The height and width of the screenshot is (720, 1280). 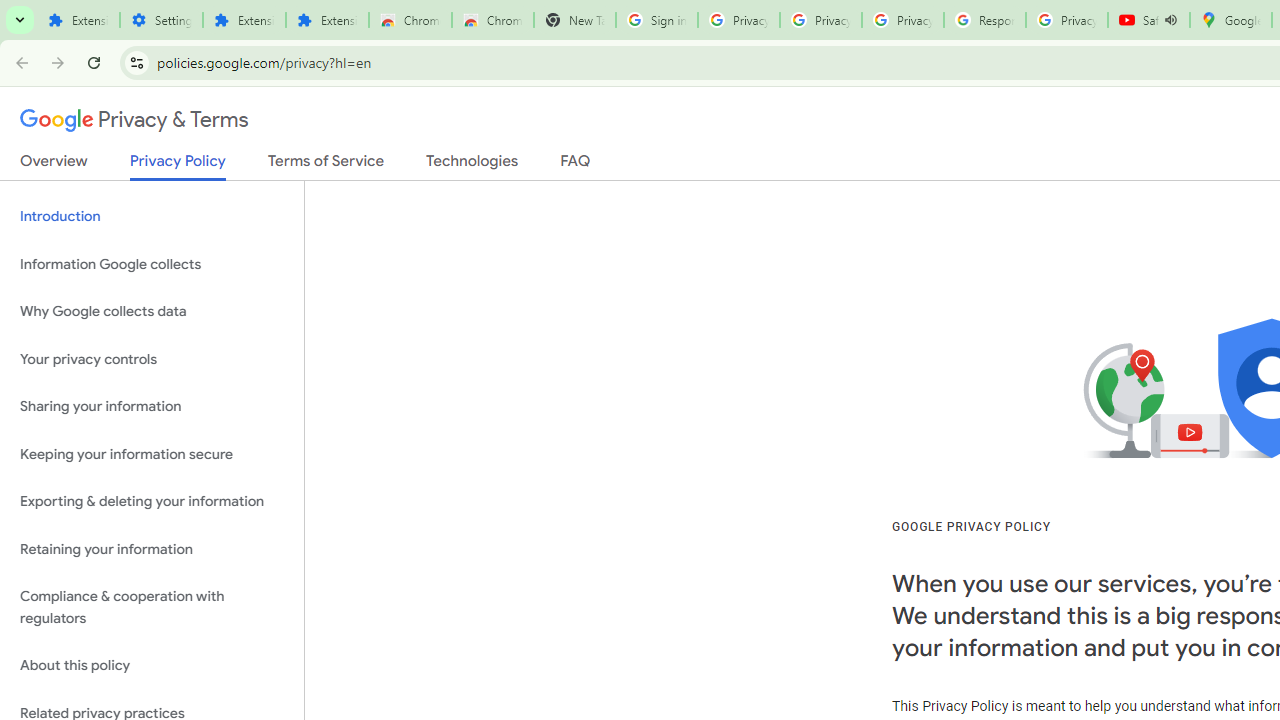 What do you see at coordinates (152, 312) in the screenshot?
I see `Why Google collects data` at bounding box center [152, 312].